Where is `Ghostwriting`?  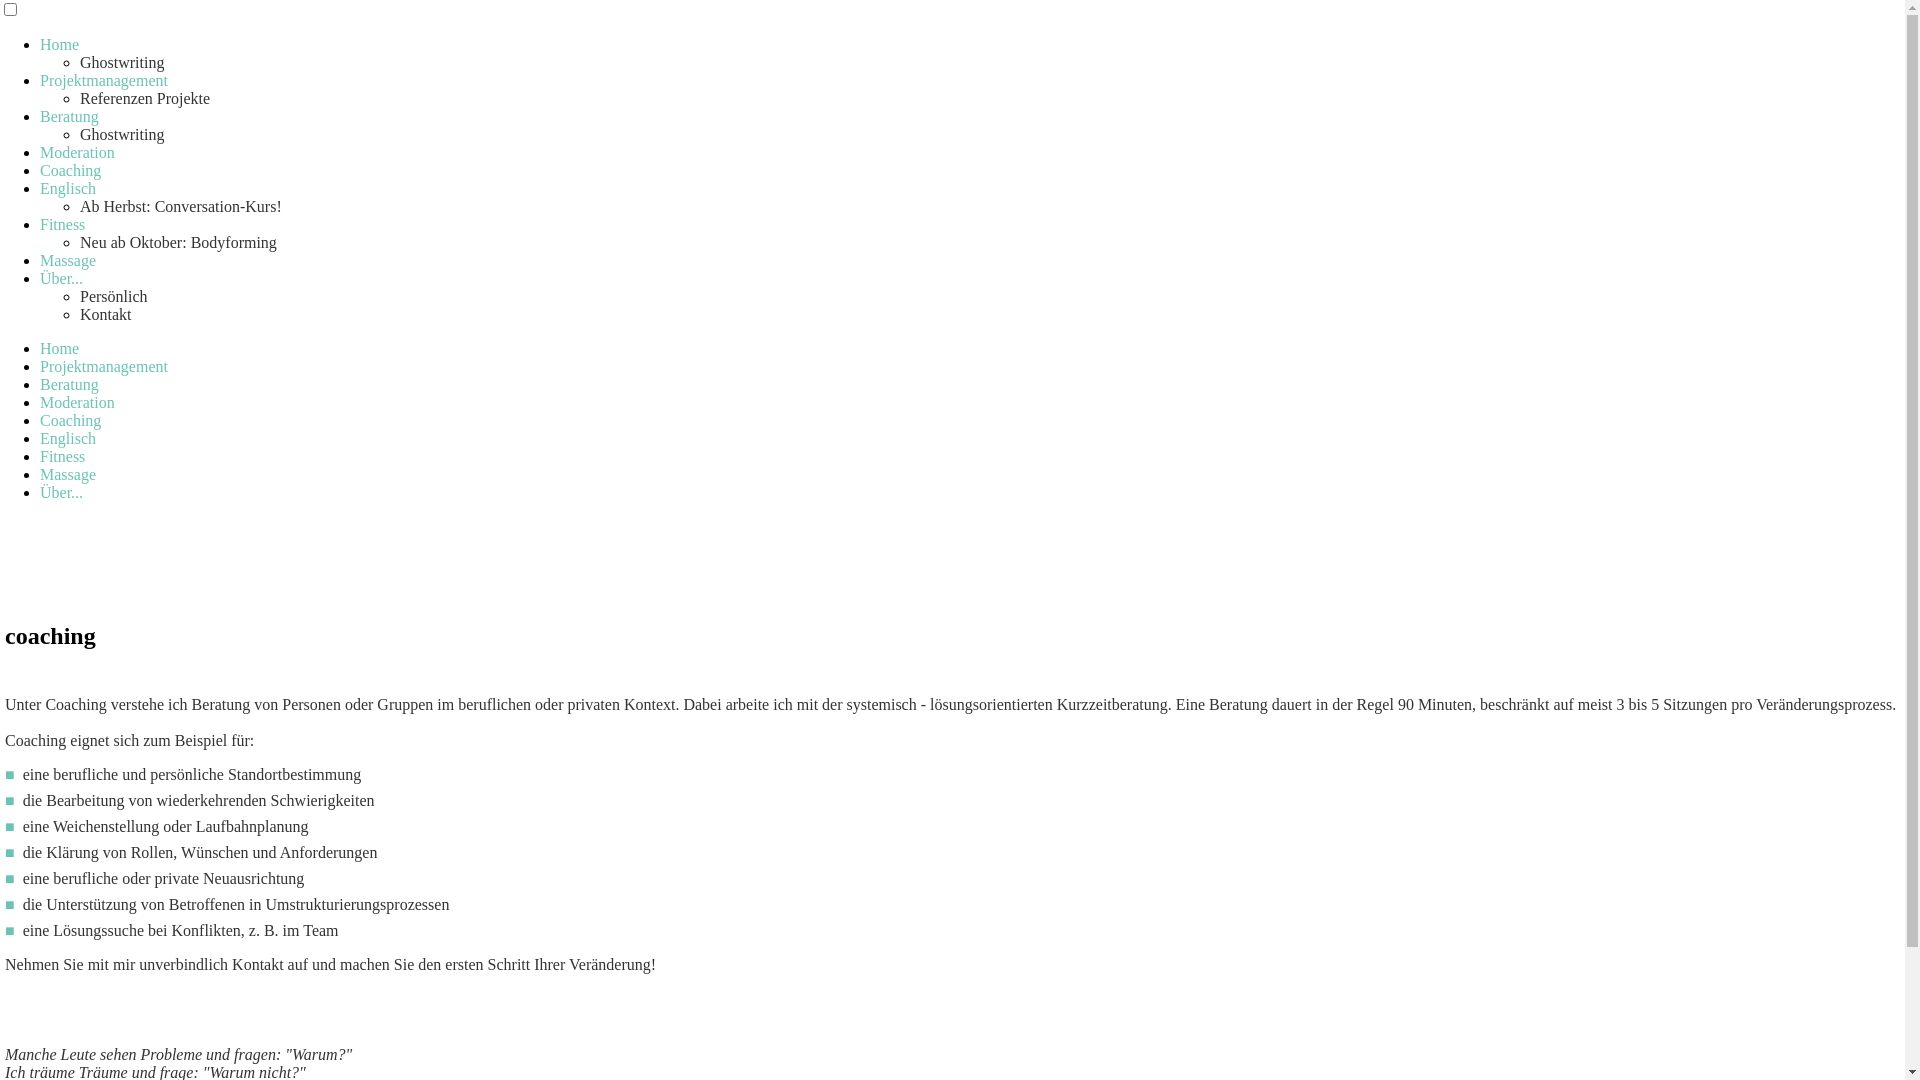 Ghostwriting is located at coordinates (122, 62).